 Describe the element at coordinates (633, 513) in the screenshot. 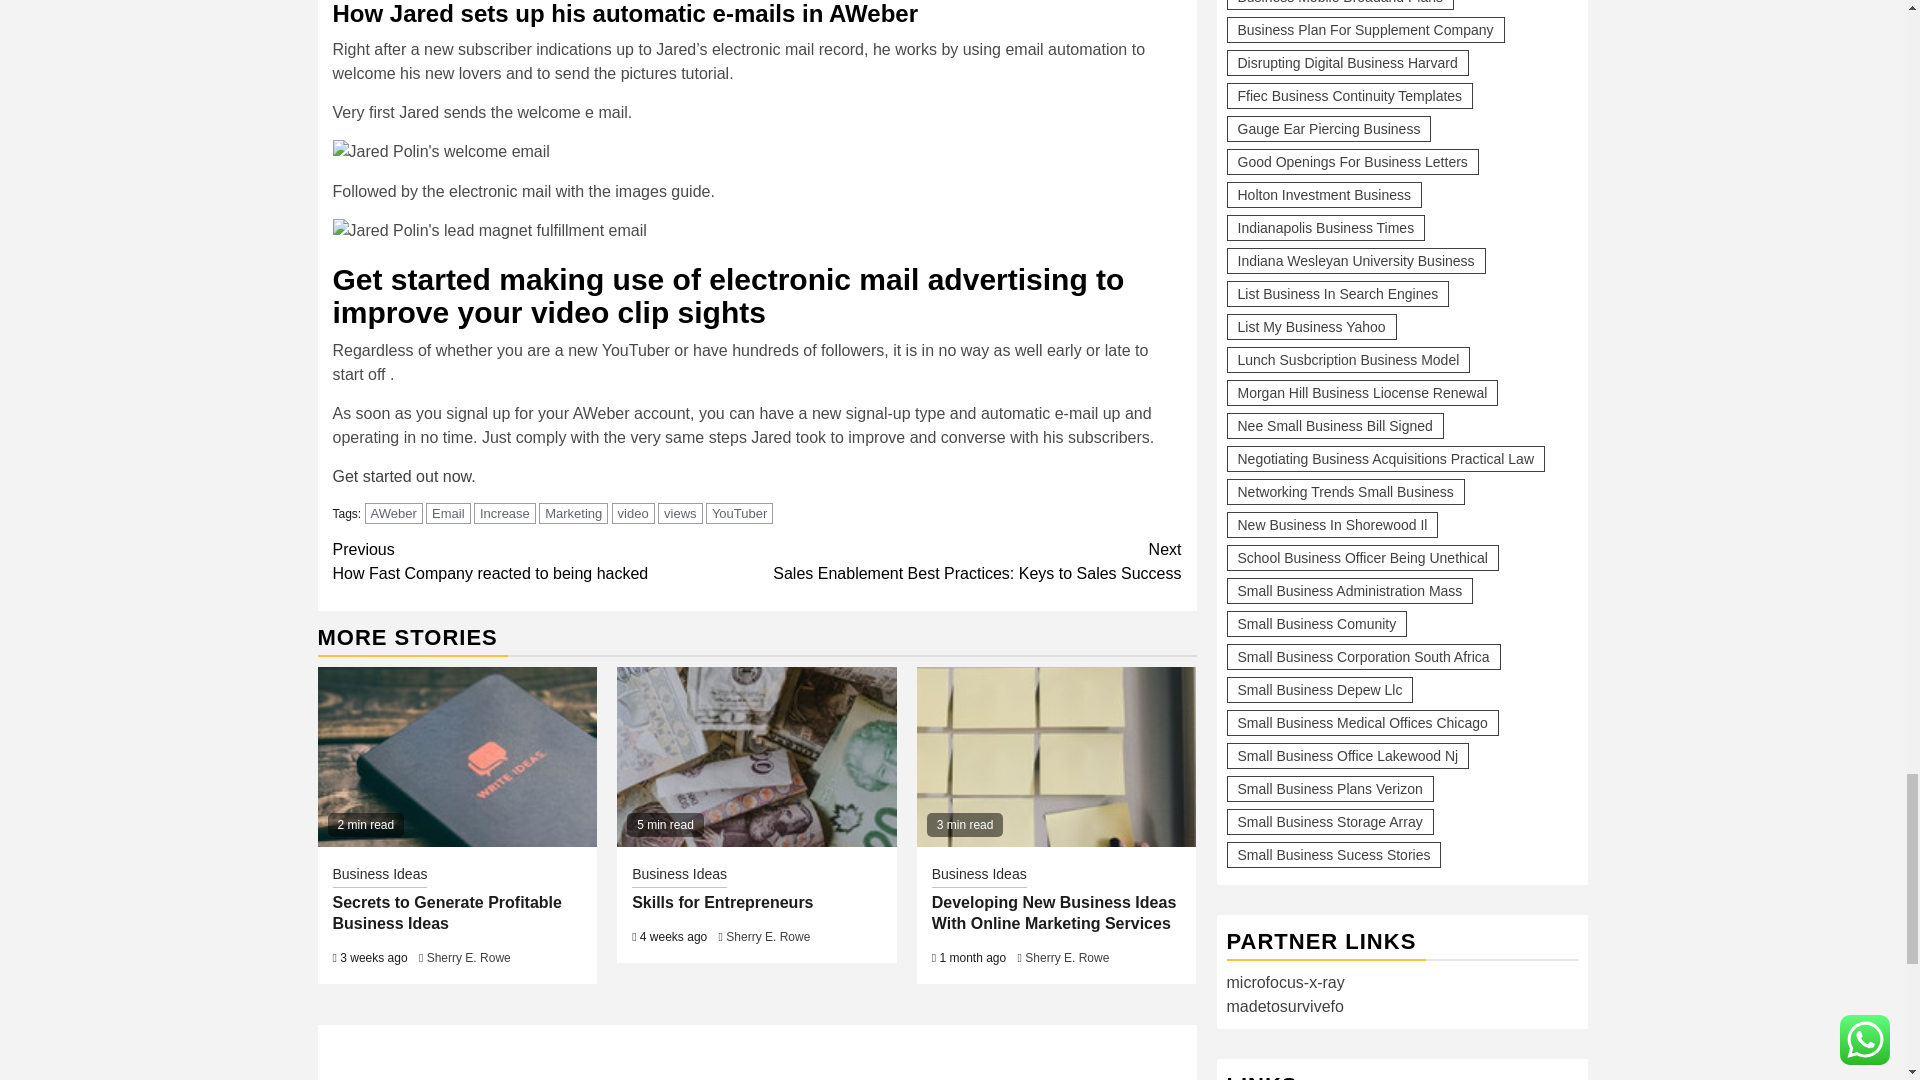

I see `YouTuber` at that location.